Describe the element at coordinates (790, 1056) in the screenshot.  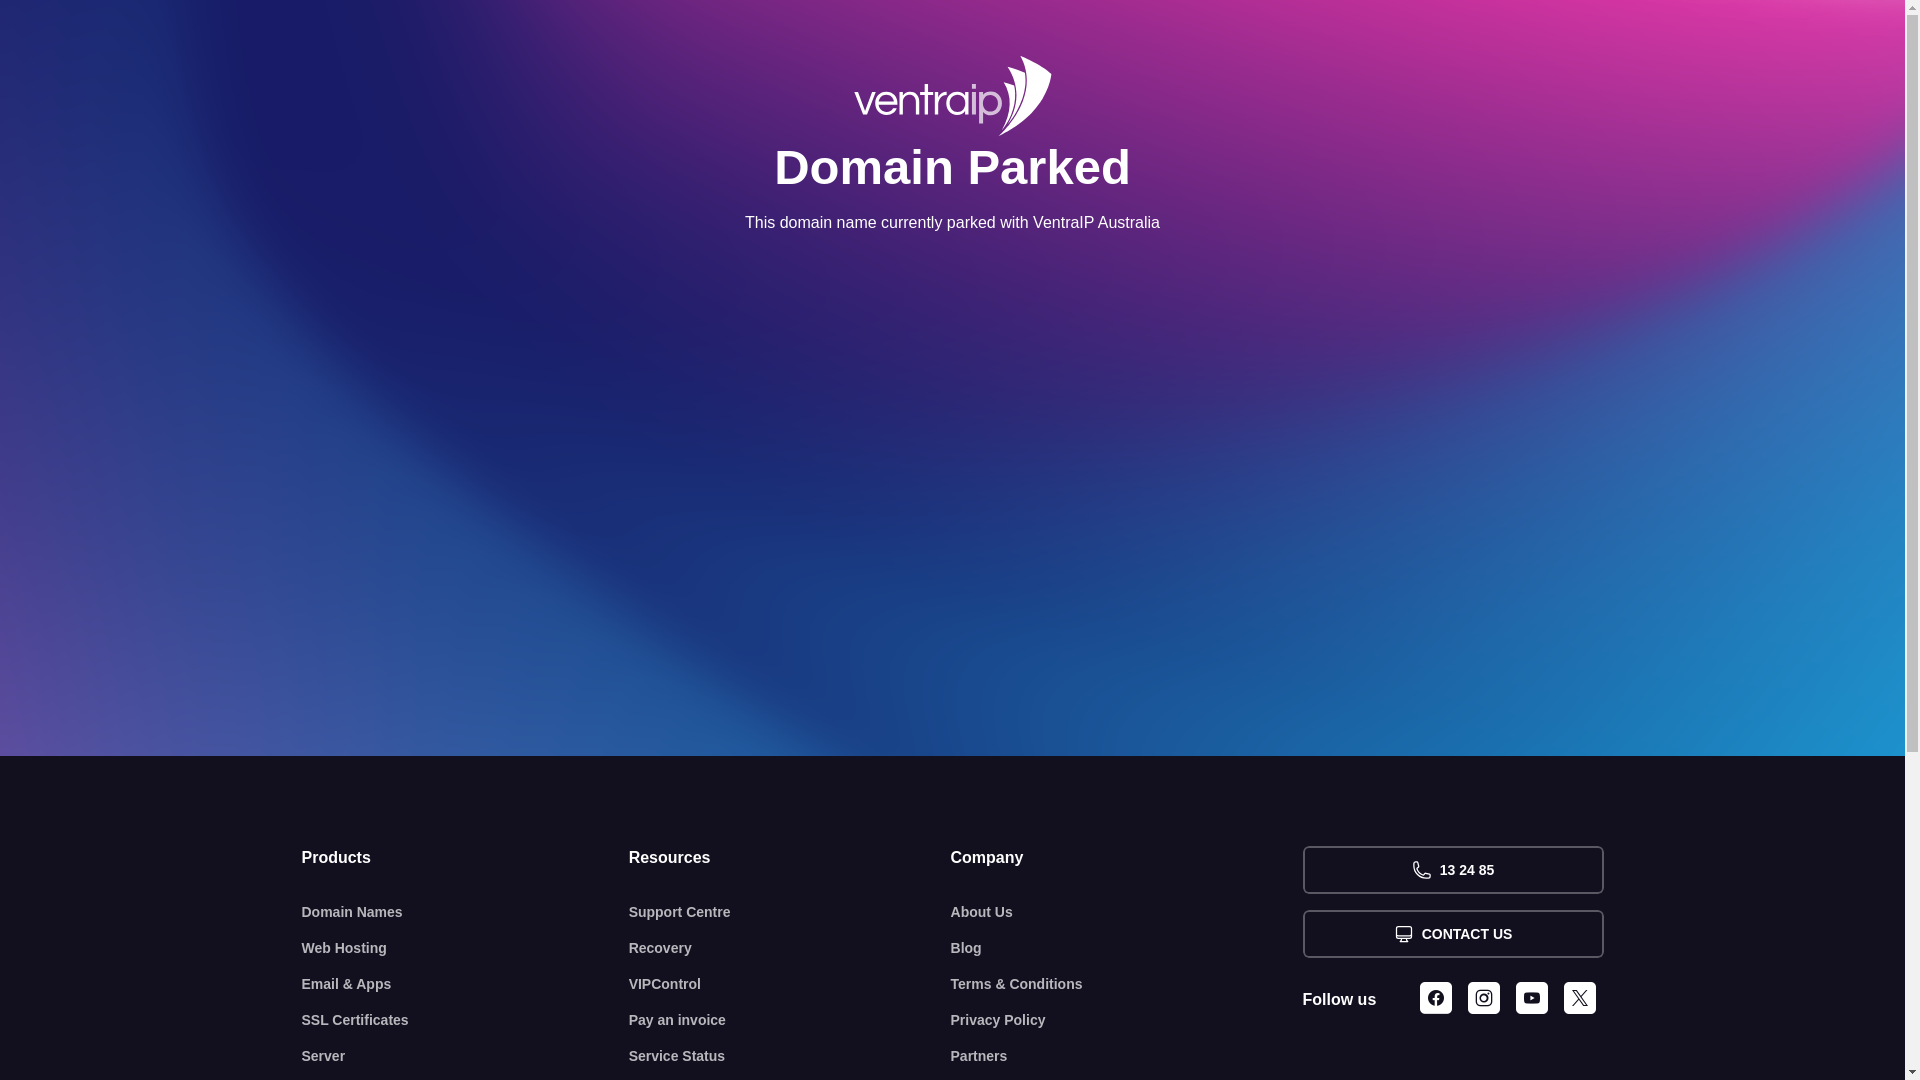
I see `Service Status` at that location.